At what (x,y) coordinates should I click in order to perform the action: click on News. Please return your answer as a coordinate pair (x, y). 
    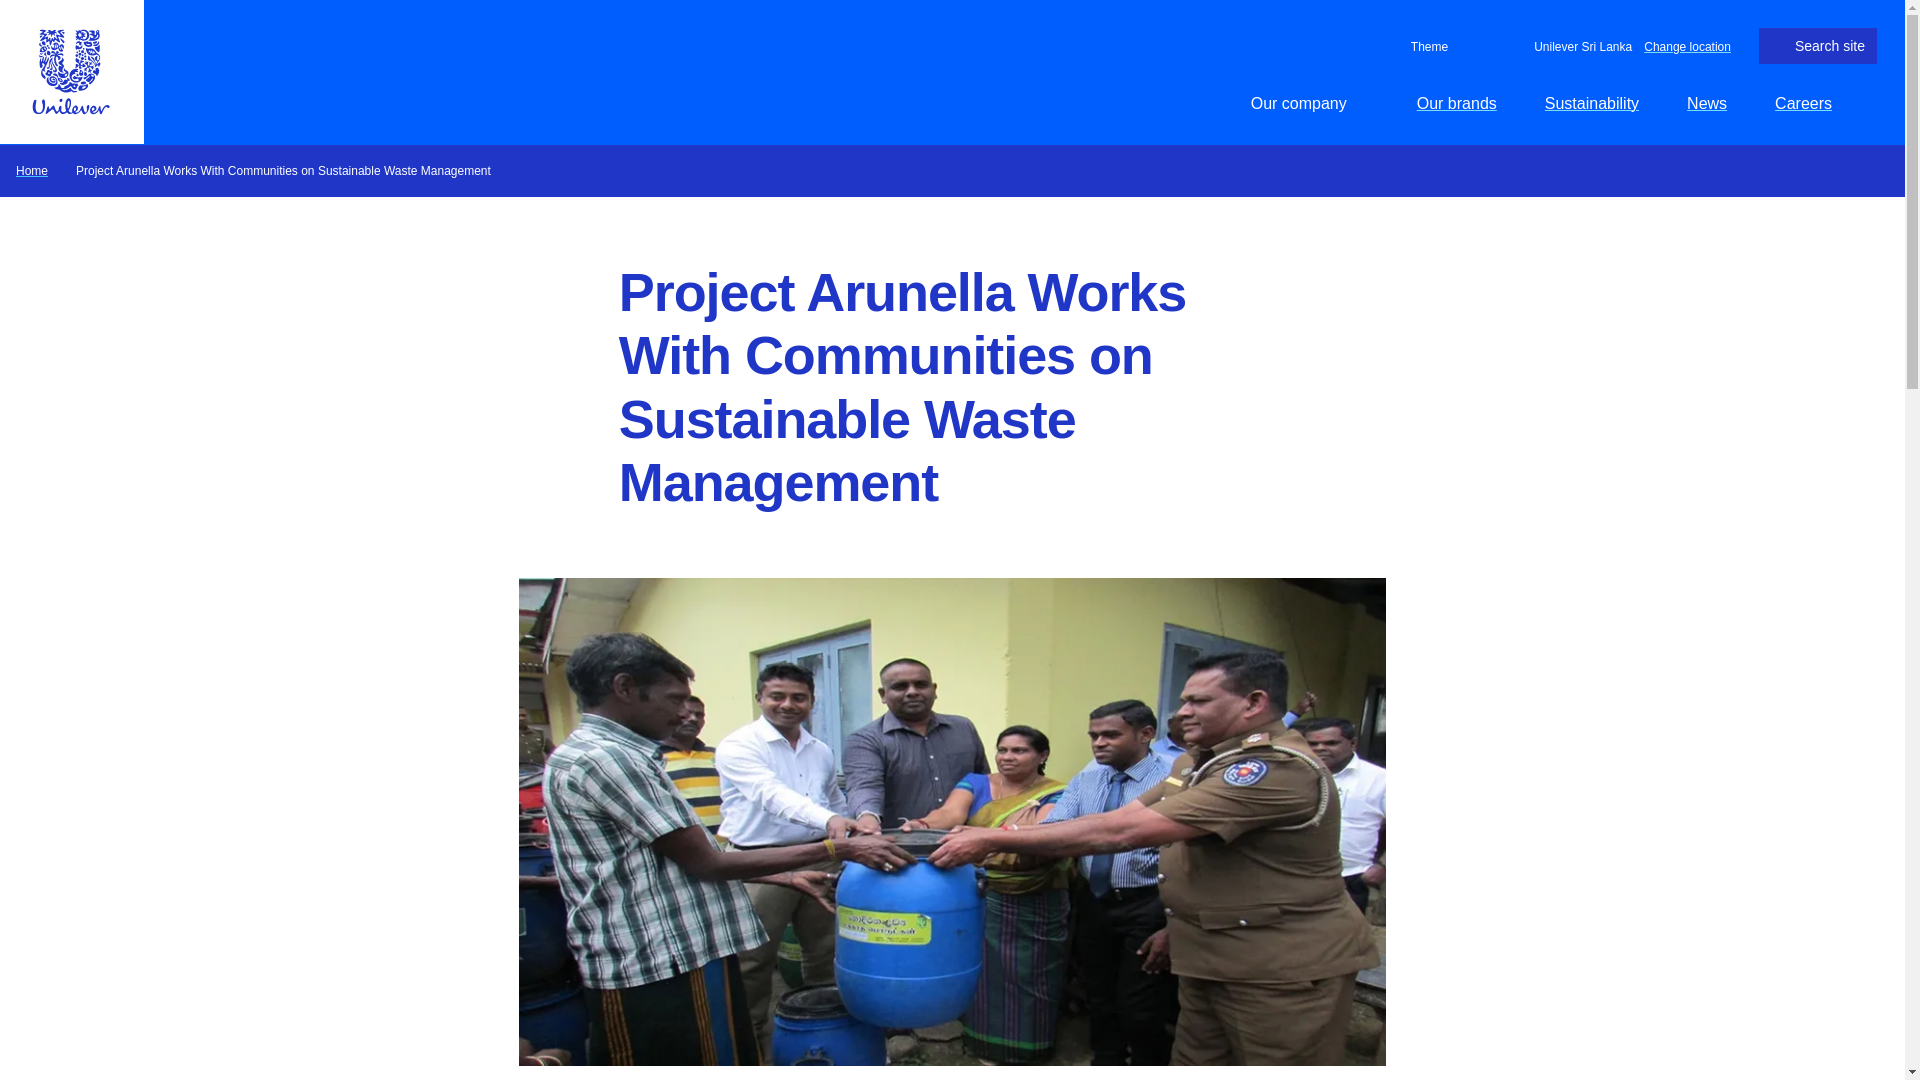
    Looking at the image, I should click on (1706, 103).